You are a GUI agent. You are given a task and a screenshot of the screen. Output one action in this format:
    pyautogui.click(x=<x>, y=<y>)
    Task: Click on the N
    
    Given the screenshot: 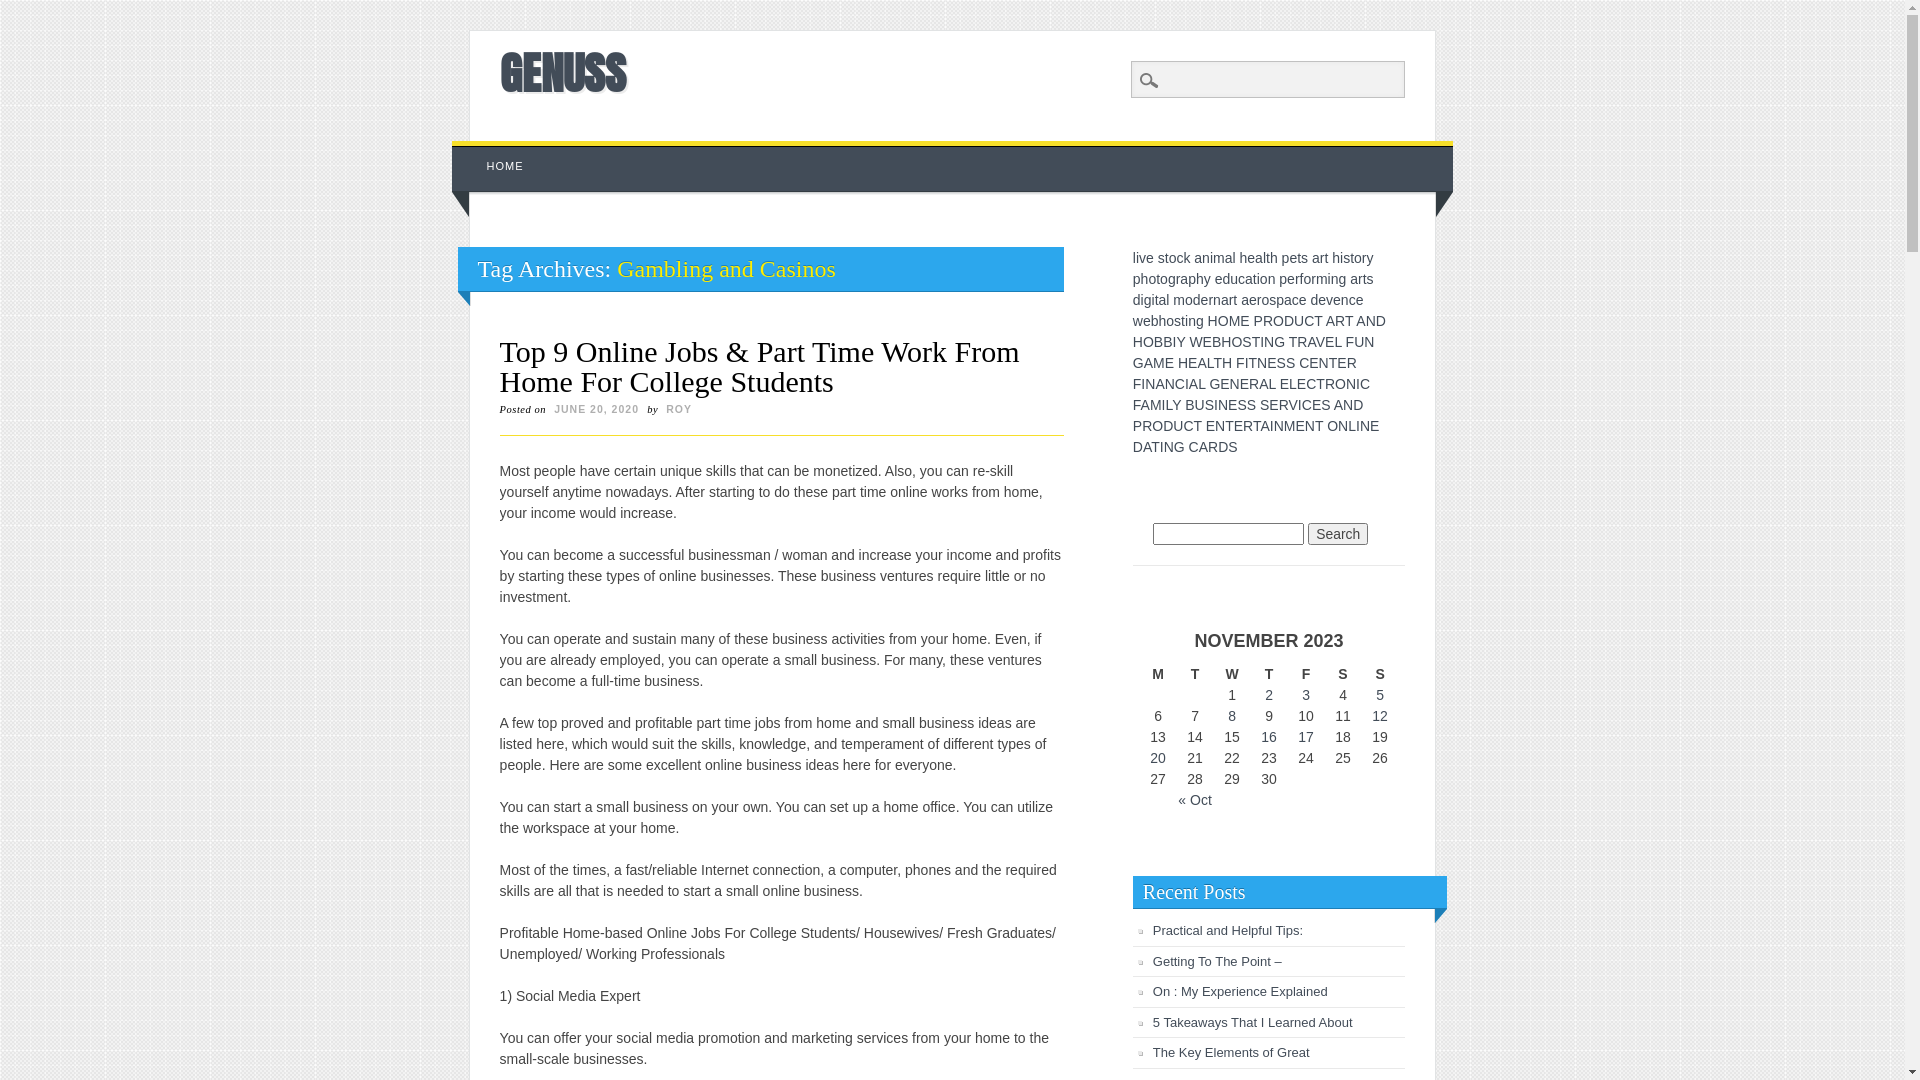 What is the action you would take?
    pyautogui.click(x=1324, y=363)
    